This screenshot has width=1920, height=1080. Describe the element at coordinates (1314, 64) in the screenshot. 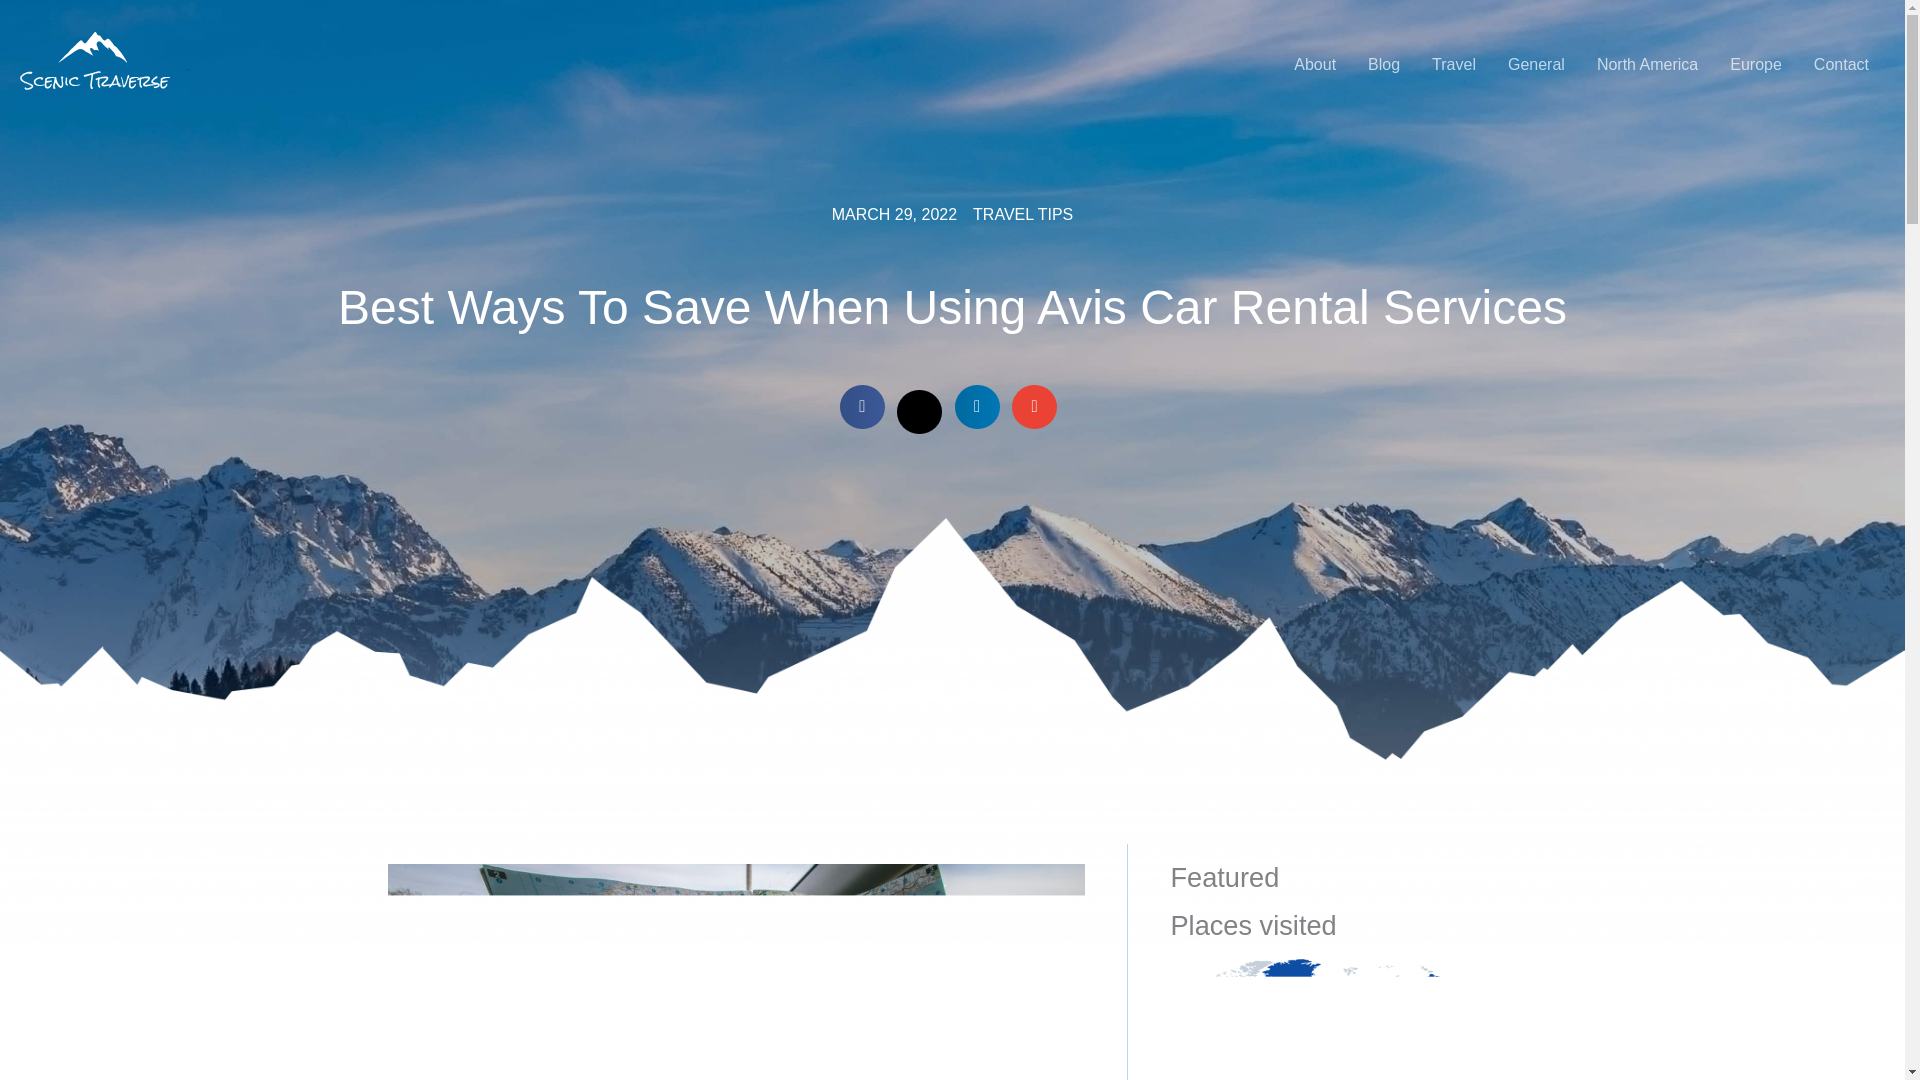

I see `About` at that location.